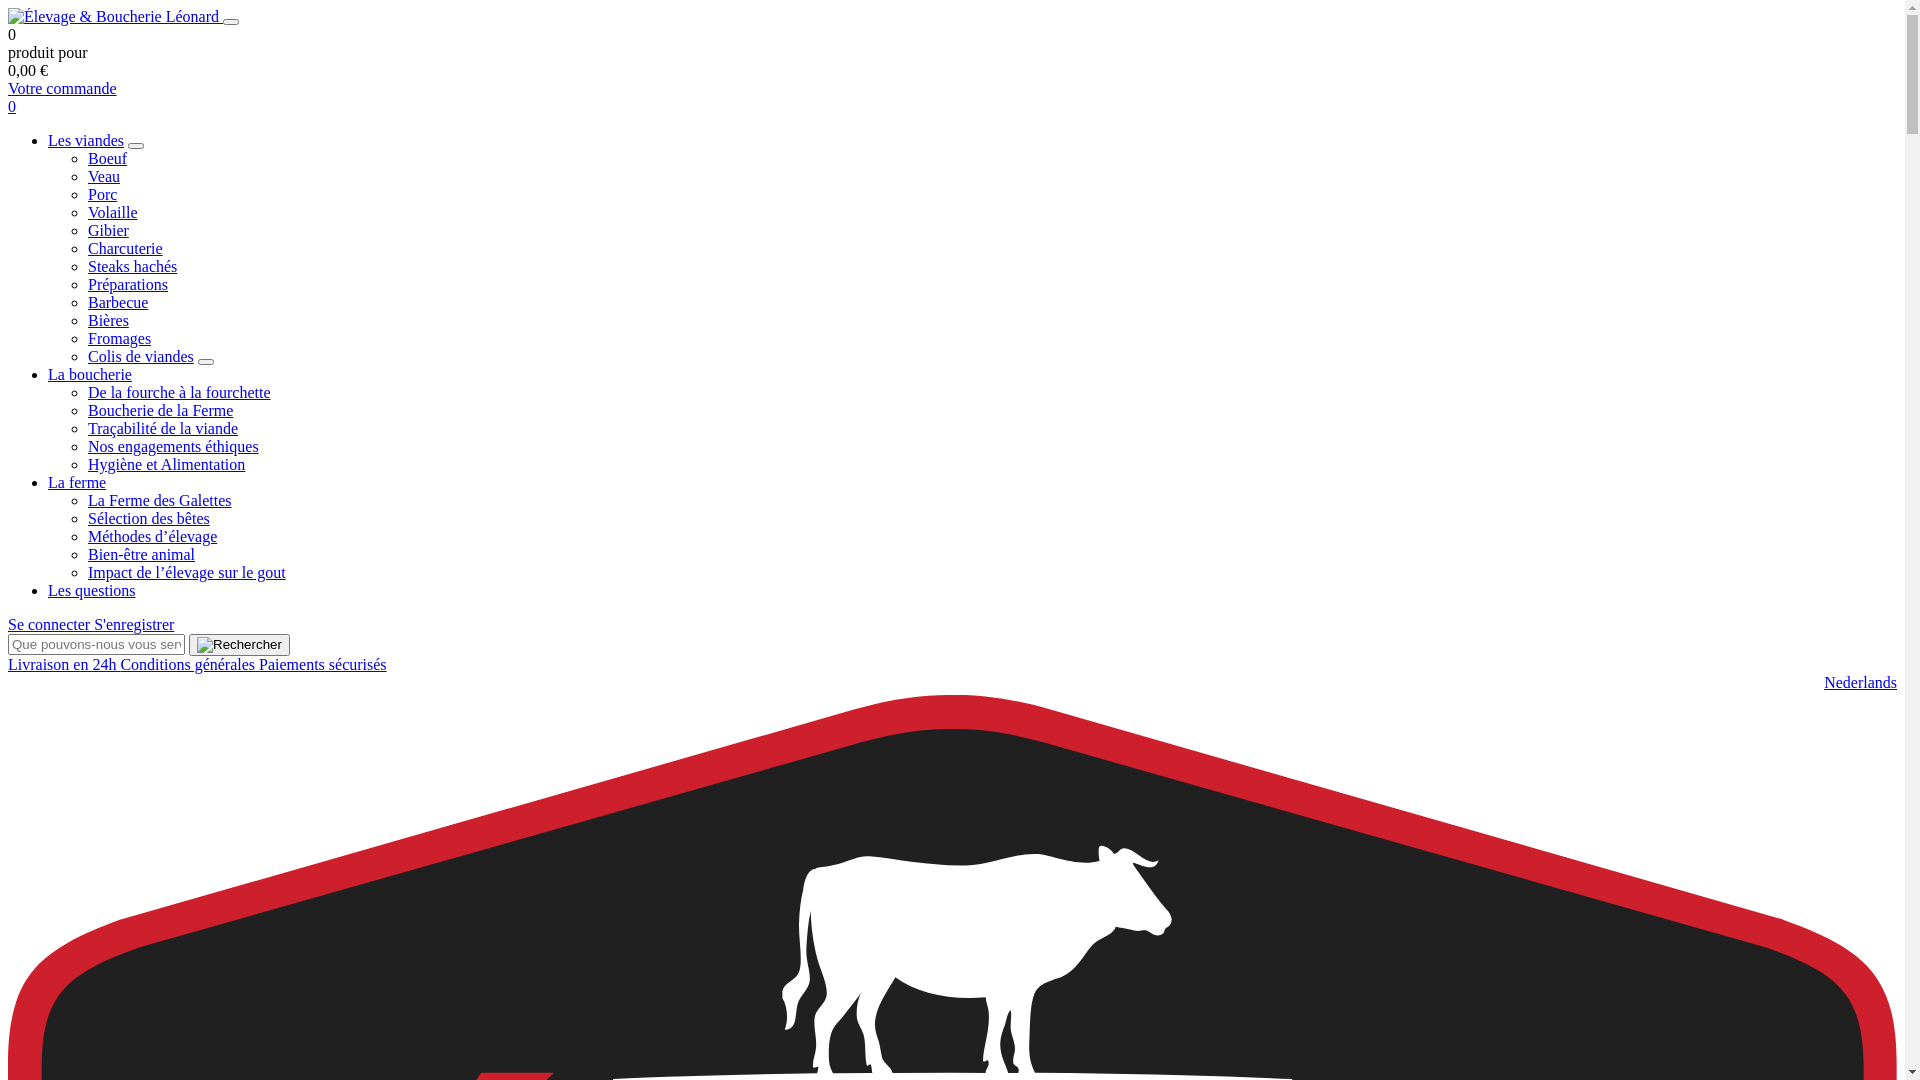 This screenshot has height=1080, width=1920. What do you see at coordinates (108, 158) in the screenshot?
I see `Boeuf` at bounding box center [108, 158].